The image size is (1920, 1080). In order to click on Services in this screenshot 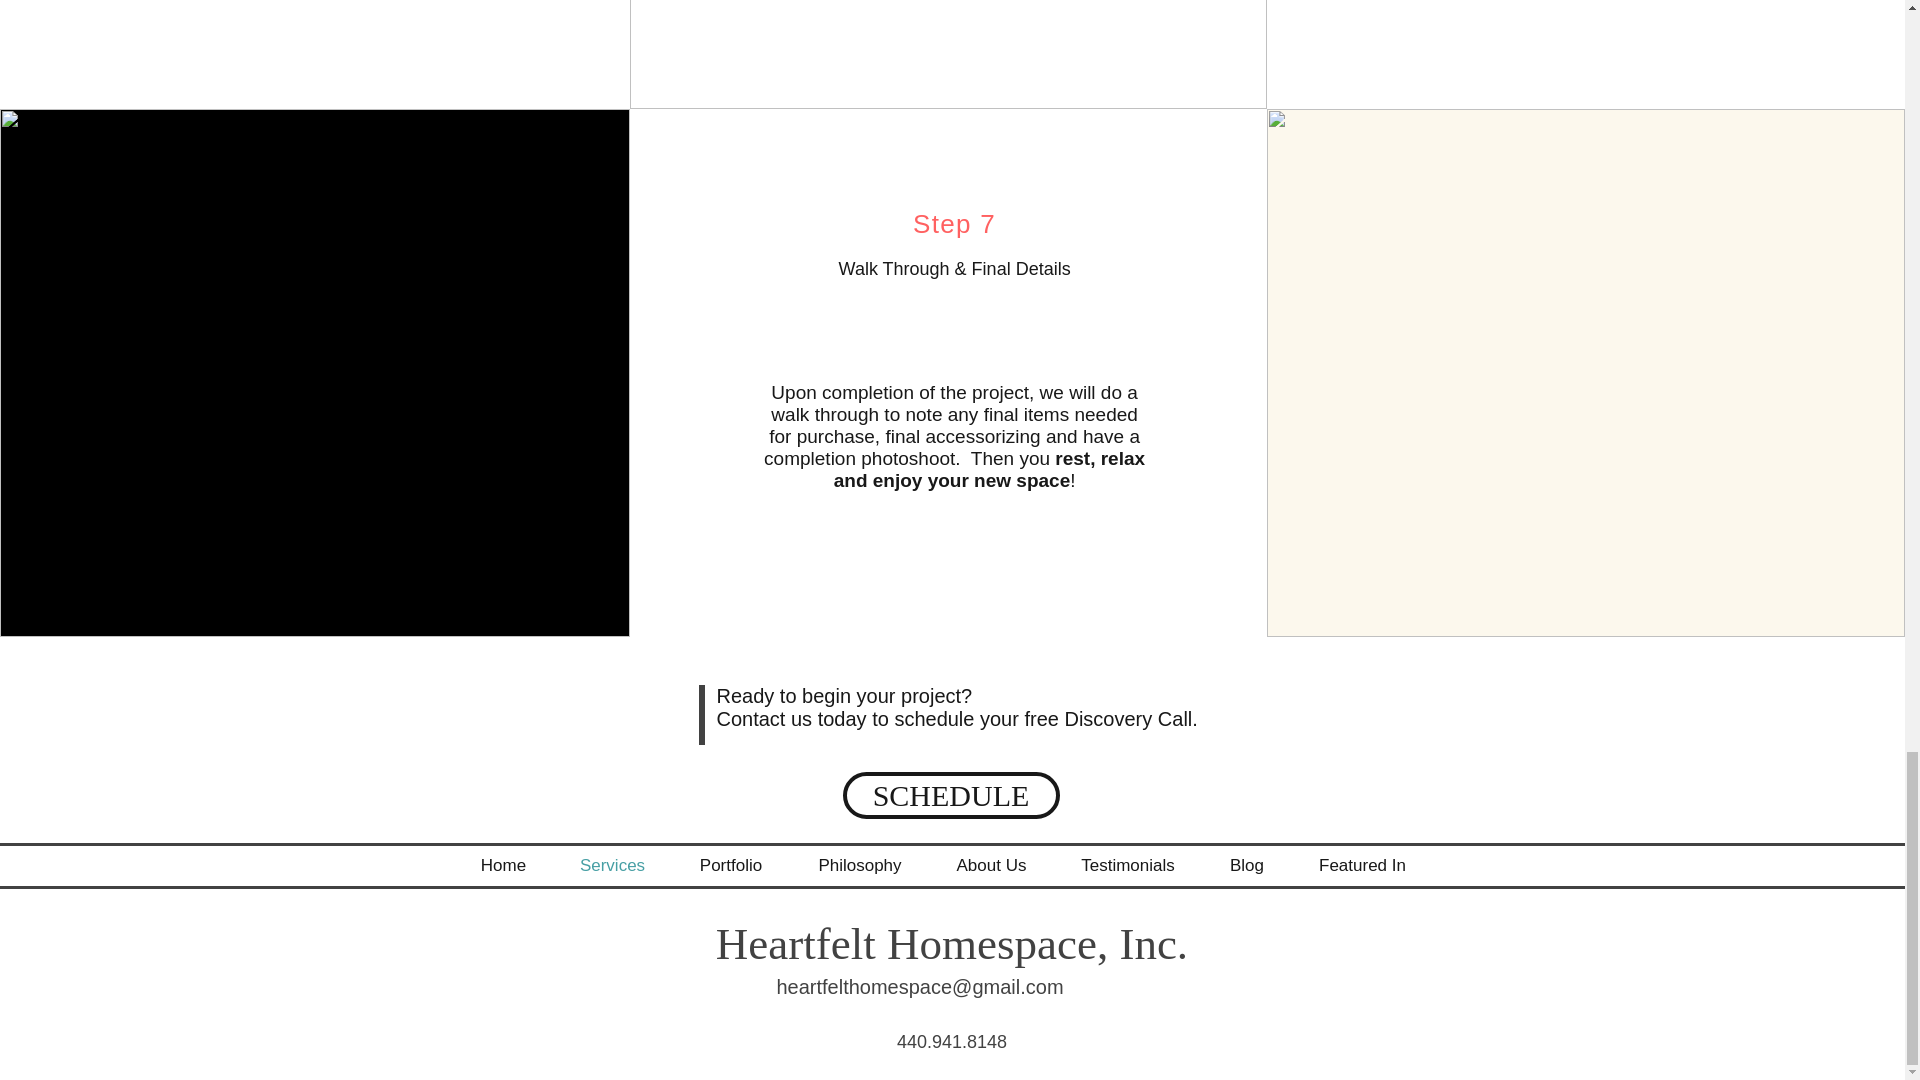, I will do `click(612, 866)`.